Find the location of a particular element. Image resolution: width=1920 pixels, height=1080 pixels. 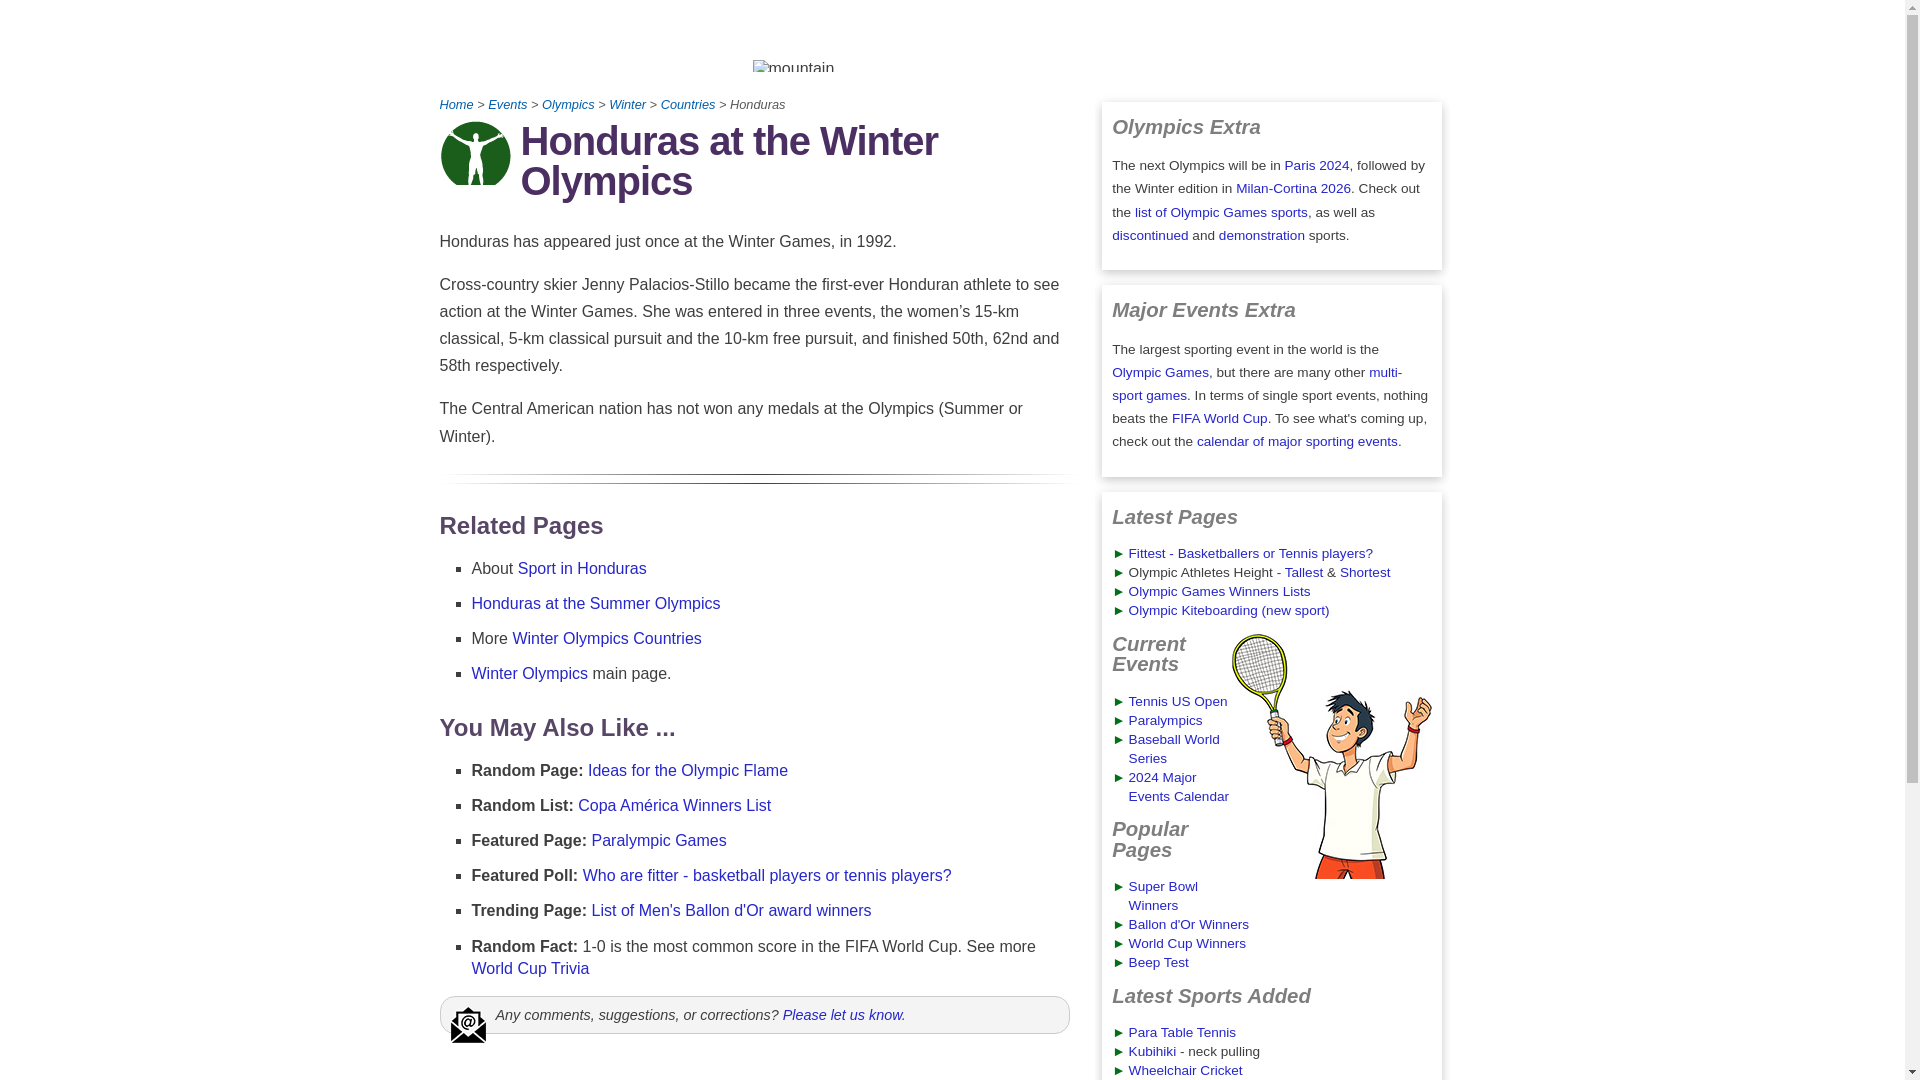

Ballon d'Or Winners is located at coordinates (1188, 924).